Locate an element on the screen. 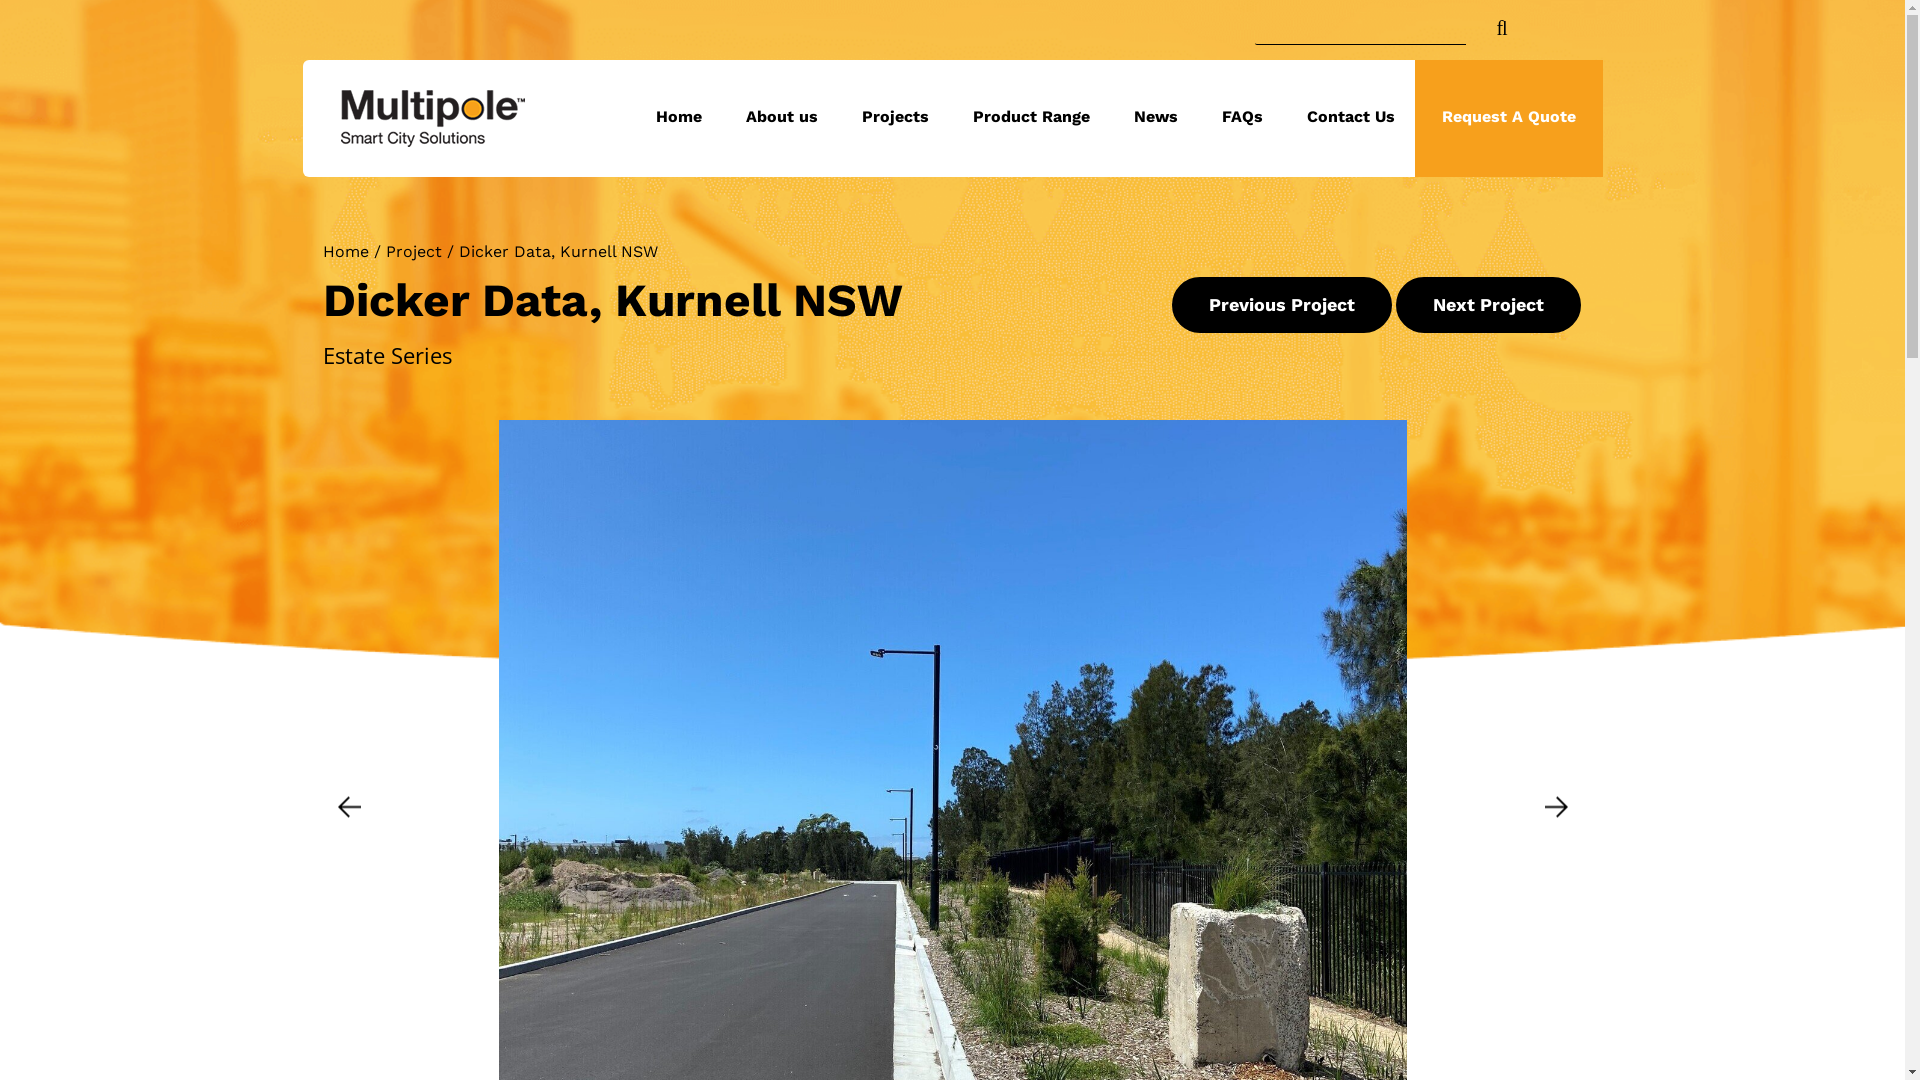 The height and width of the screenshot is (1080, 1920). News is located at coordinates (1156, 118).